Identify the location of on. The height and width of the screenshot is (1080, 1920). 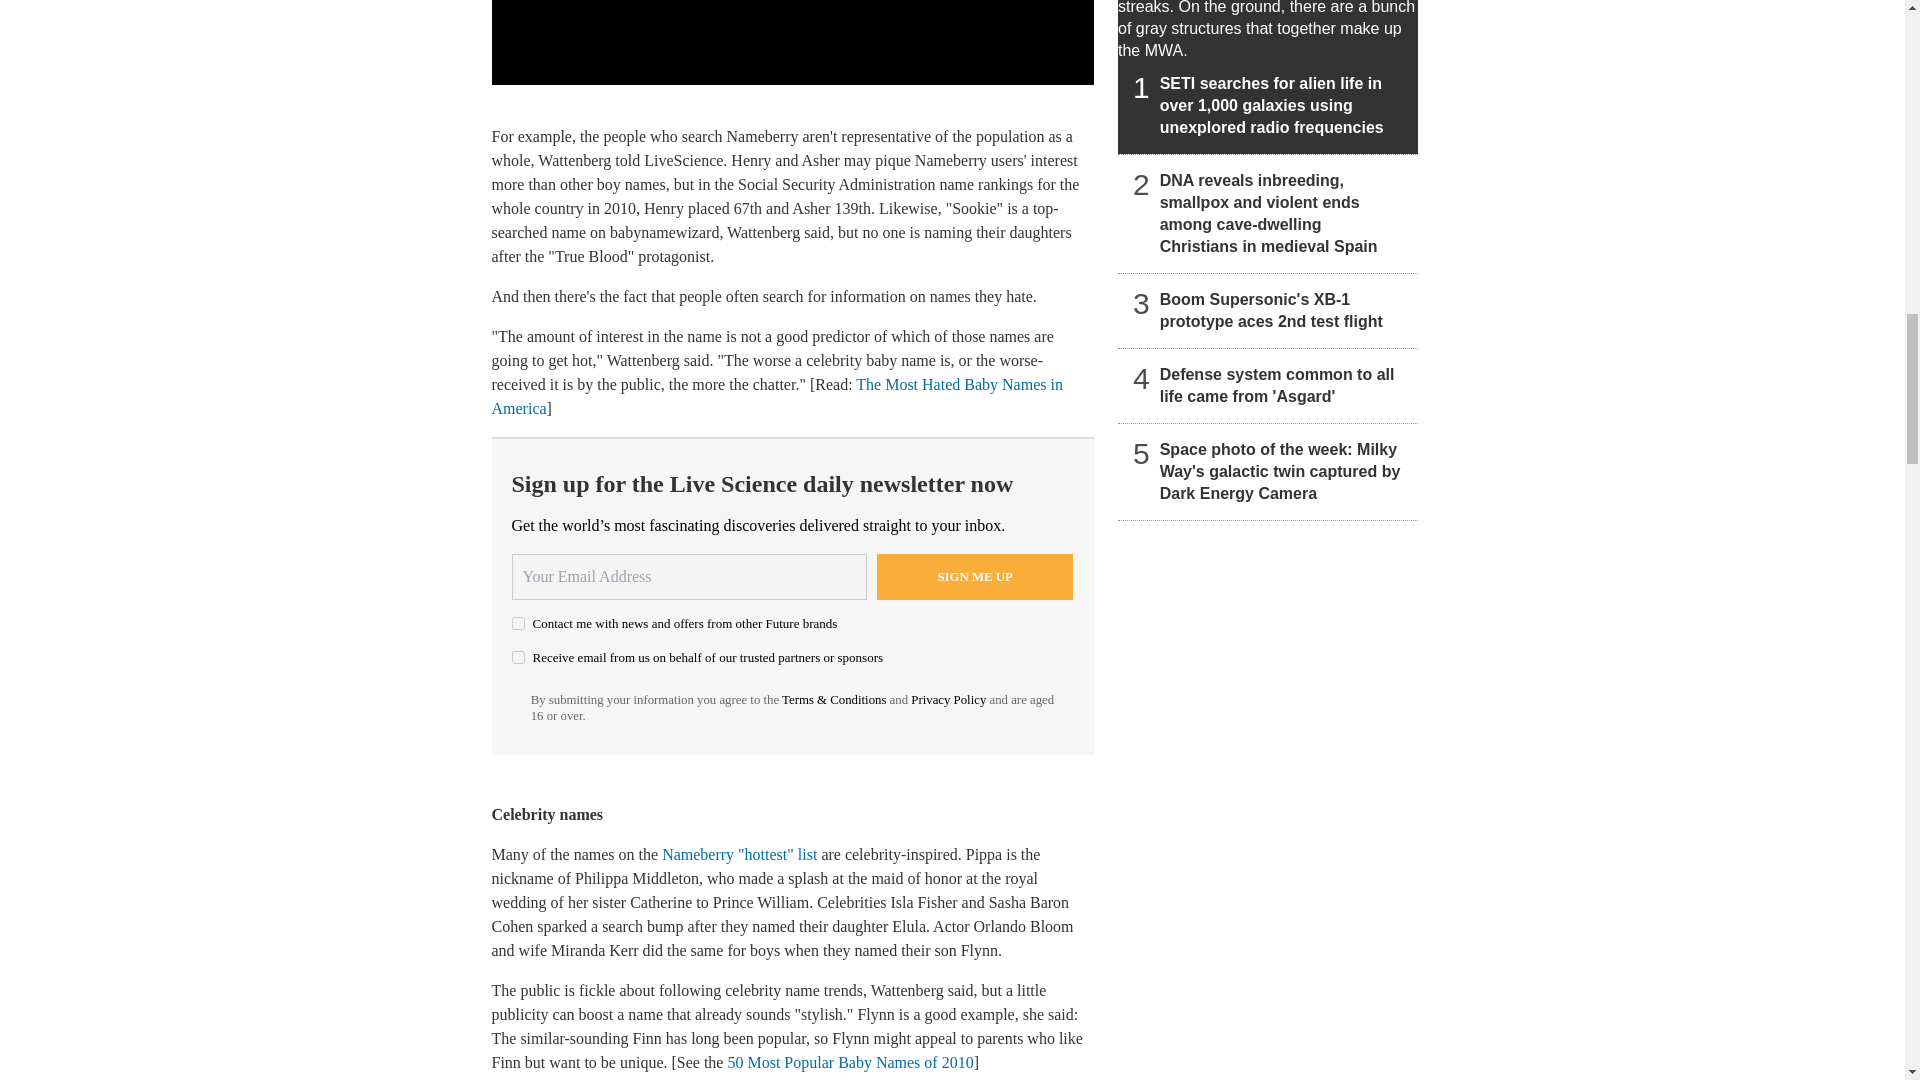
(518, 622).